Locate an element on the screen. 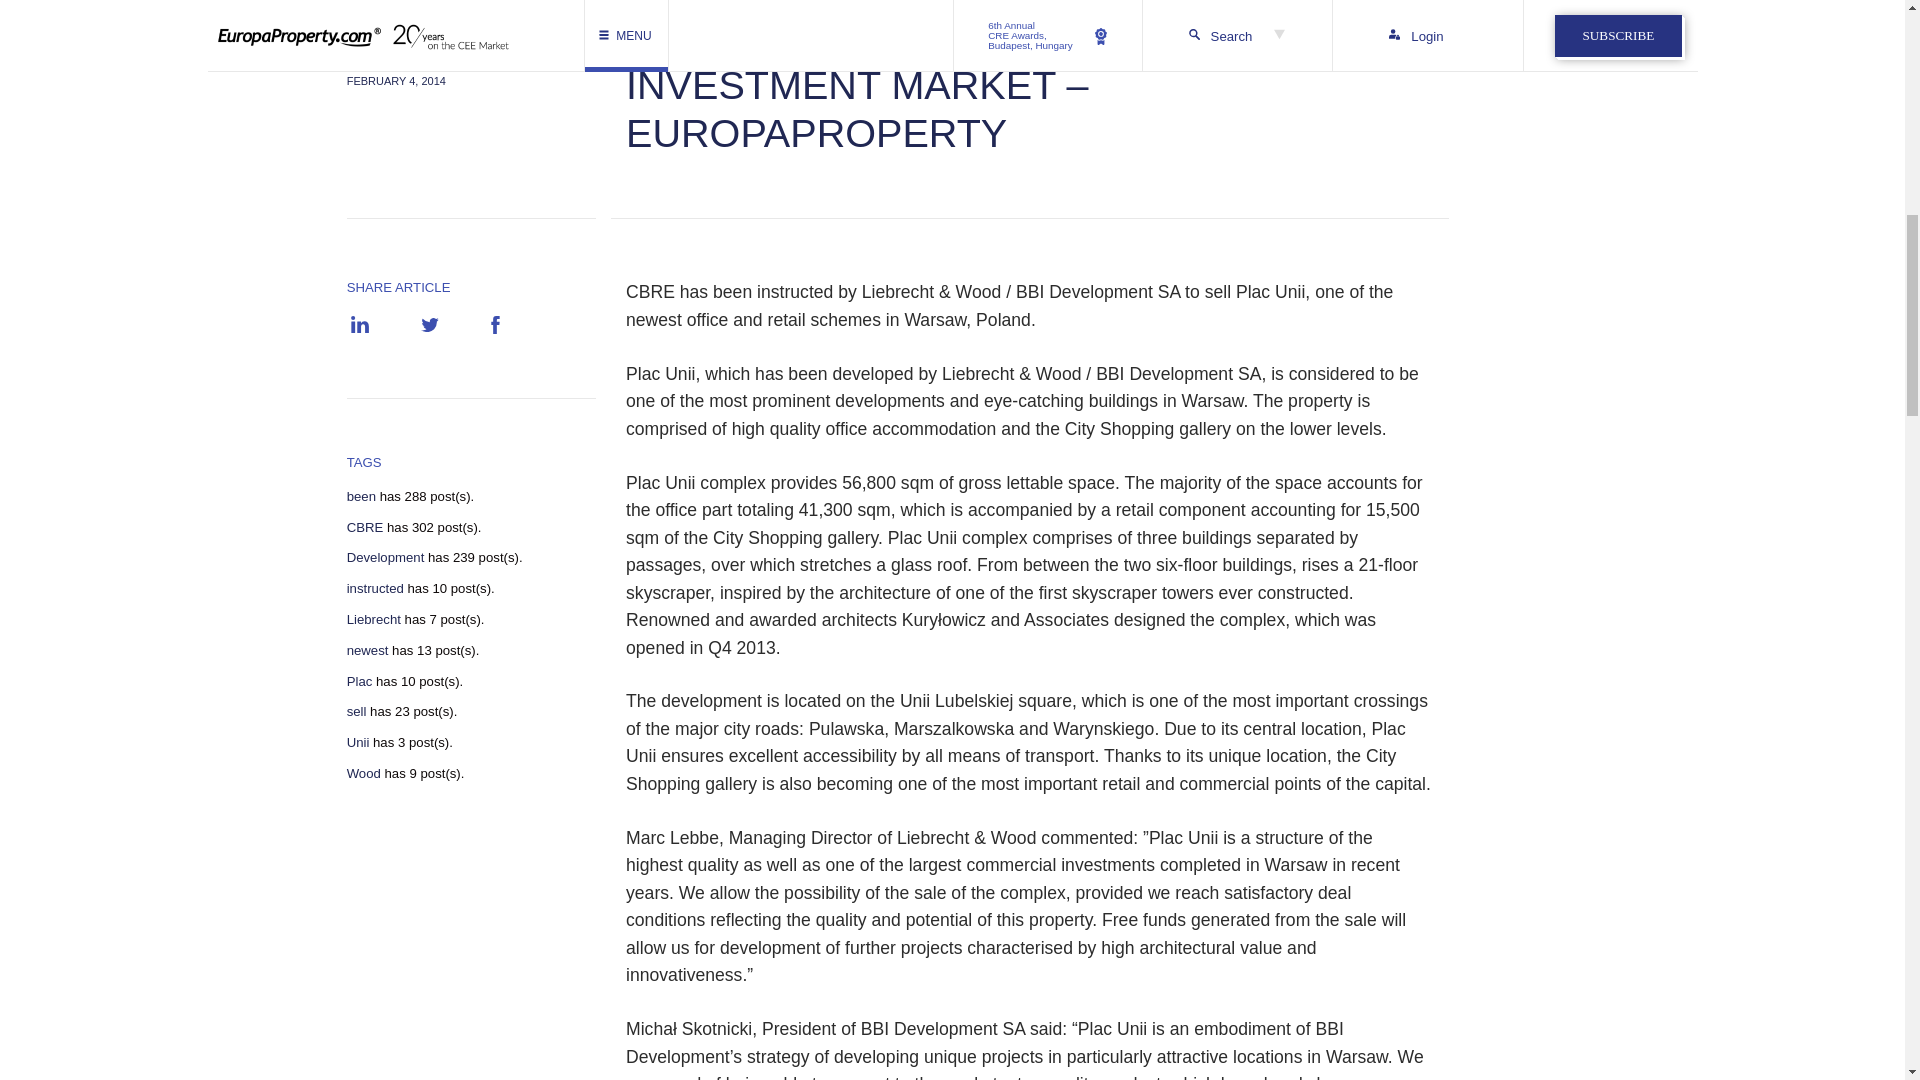 This screenshot has width=1920, height=1080. CBRE is located at coordinates (366, 527).